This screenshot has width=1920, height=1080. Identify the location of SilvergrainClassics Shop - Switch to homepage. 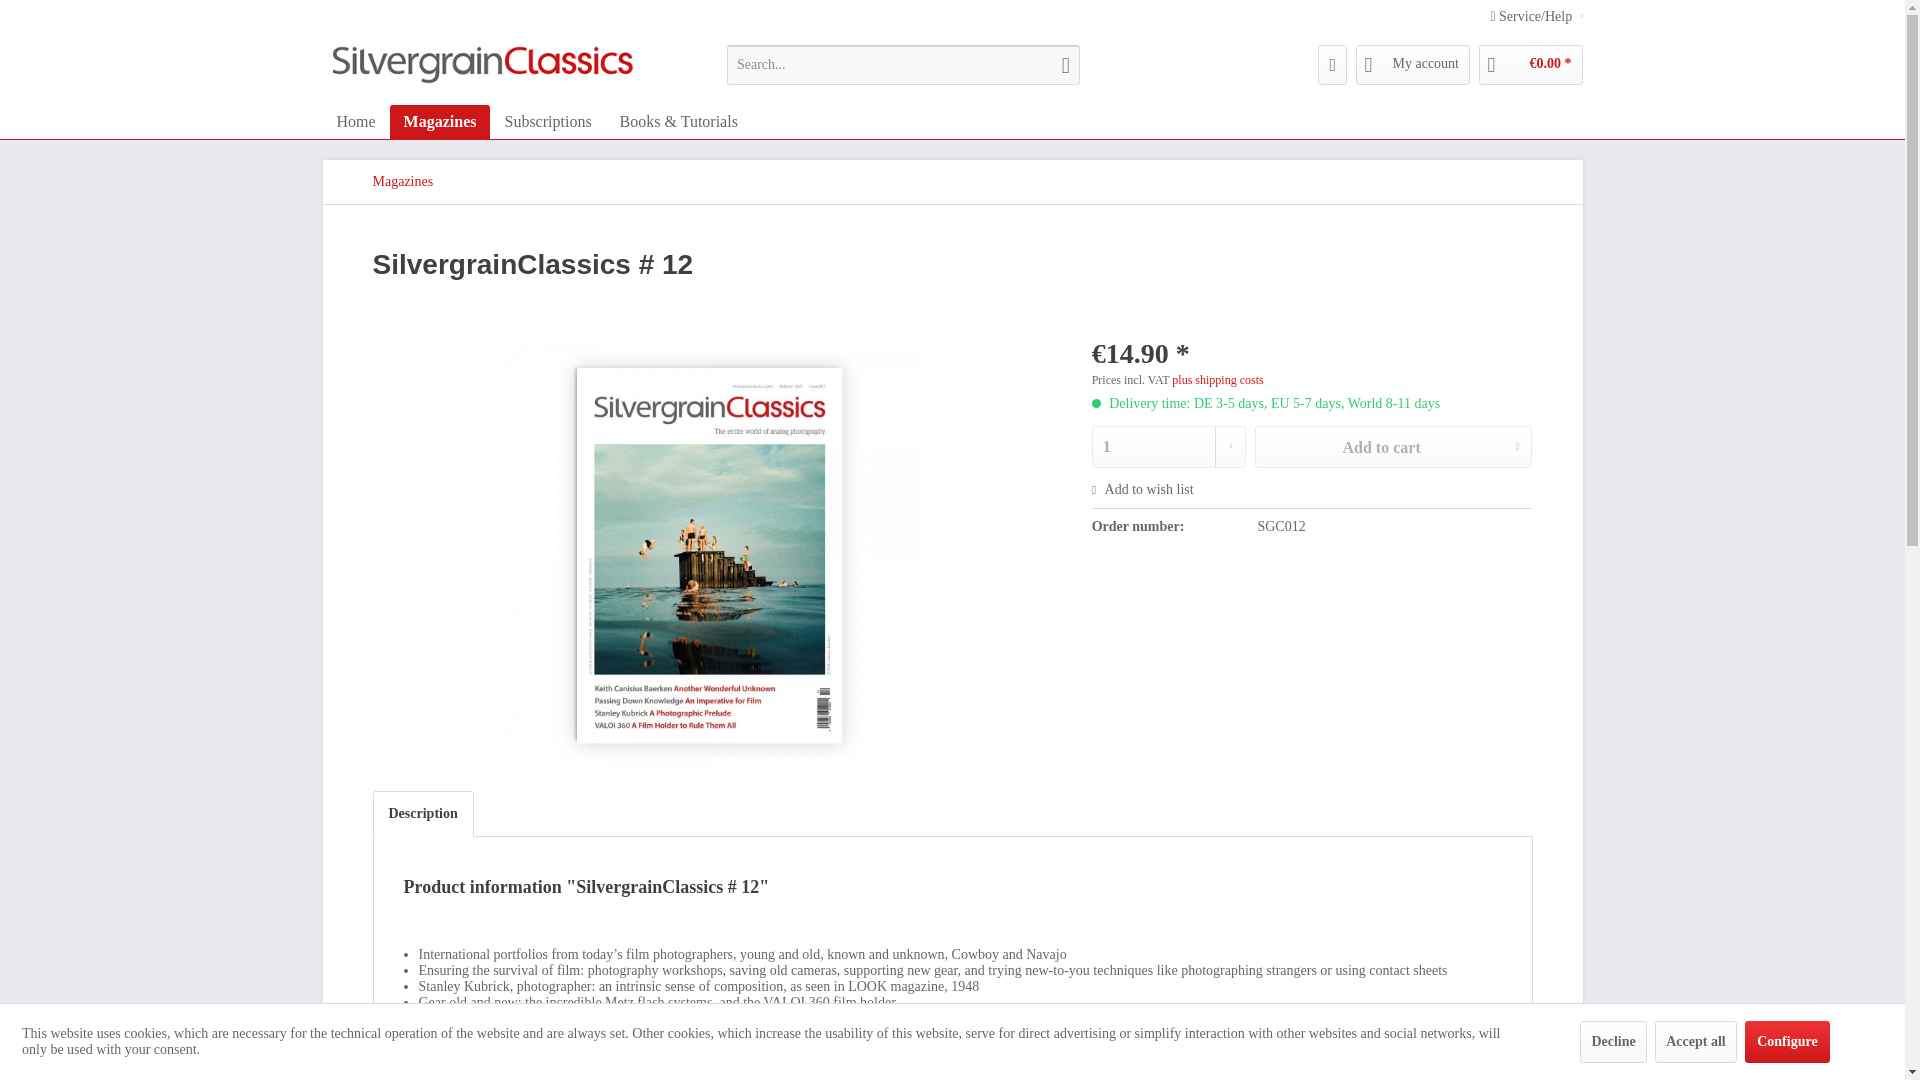
(482, 70).